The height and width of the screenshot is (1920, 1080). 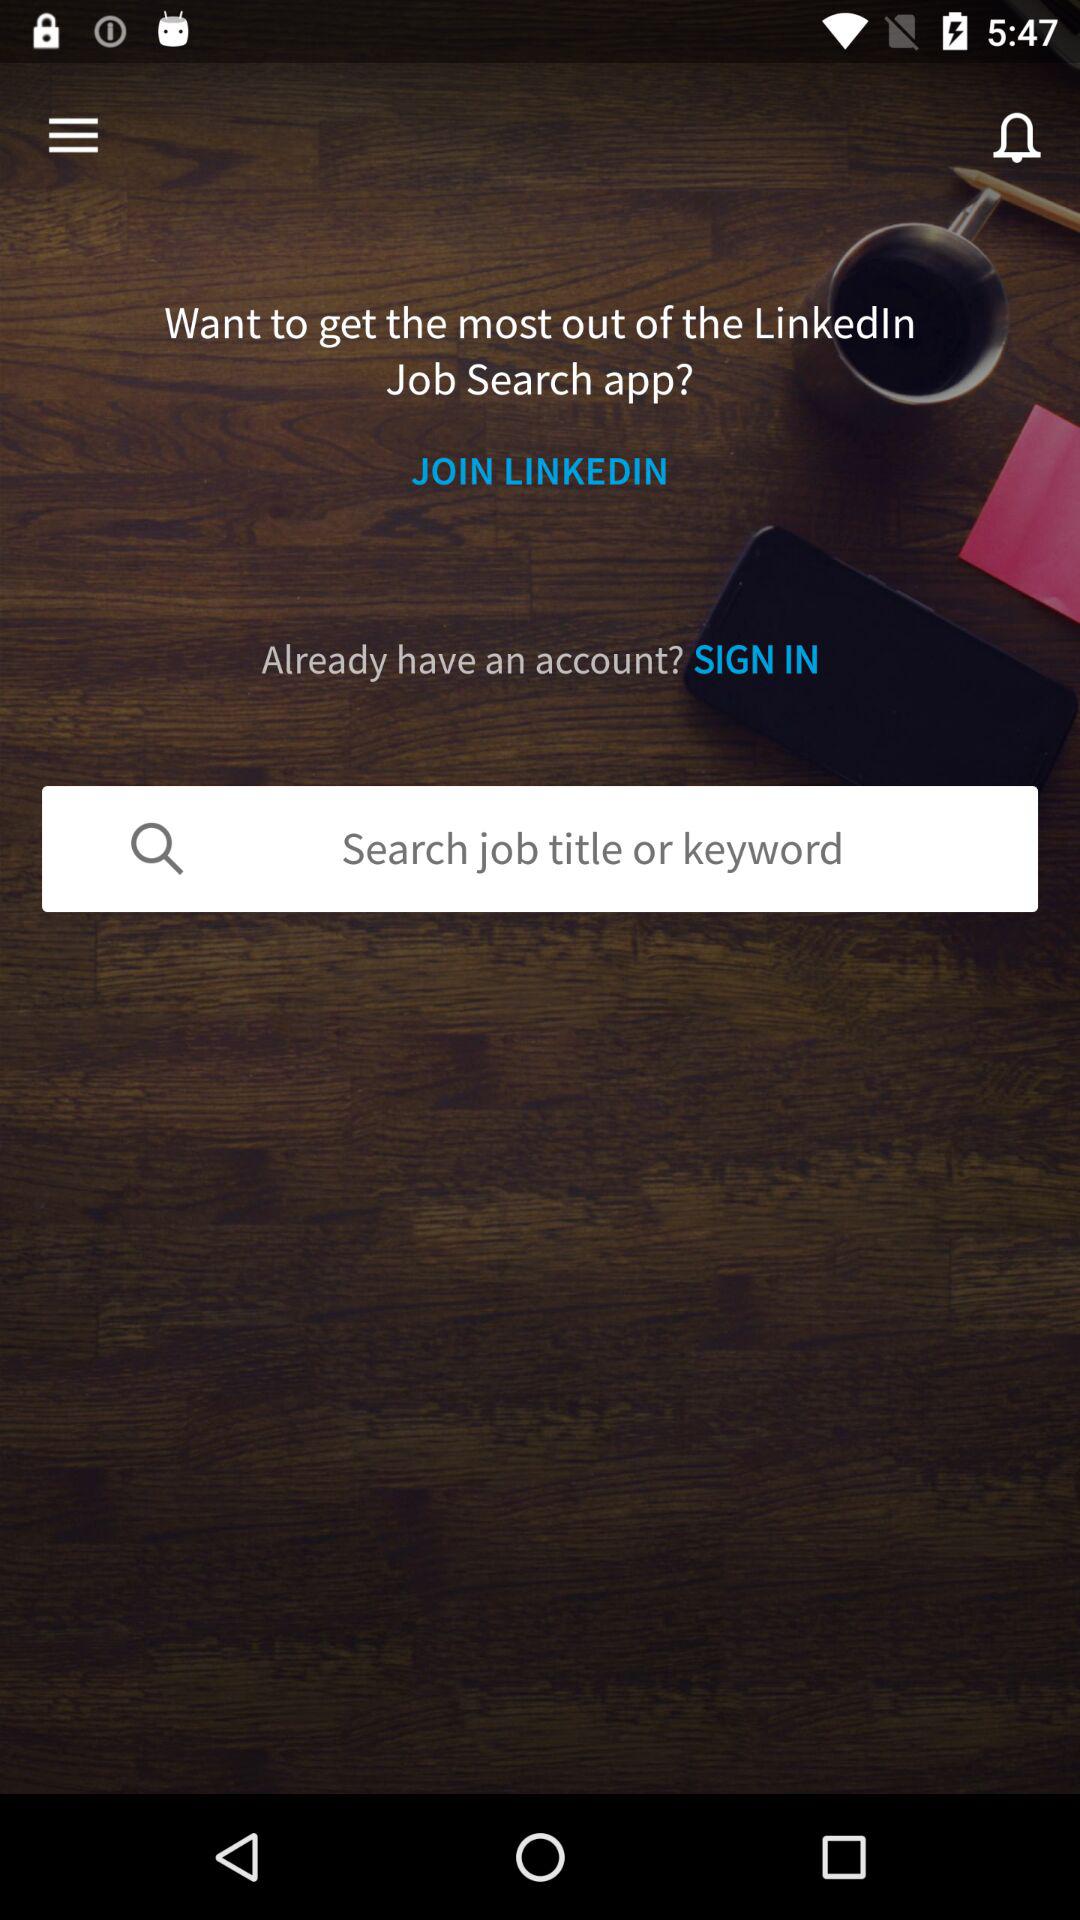 What do you see at coordinates (73, 136) in the screenshot?
I see `press item above want to get icon` at bounding box center [73, 136].